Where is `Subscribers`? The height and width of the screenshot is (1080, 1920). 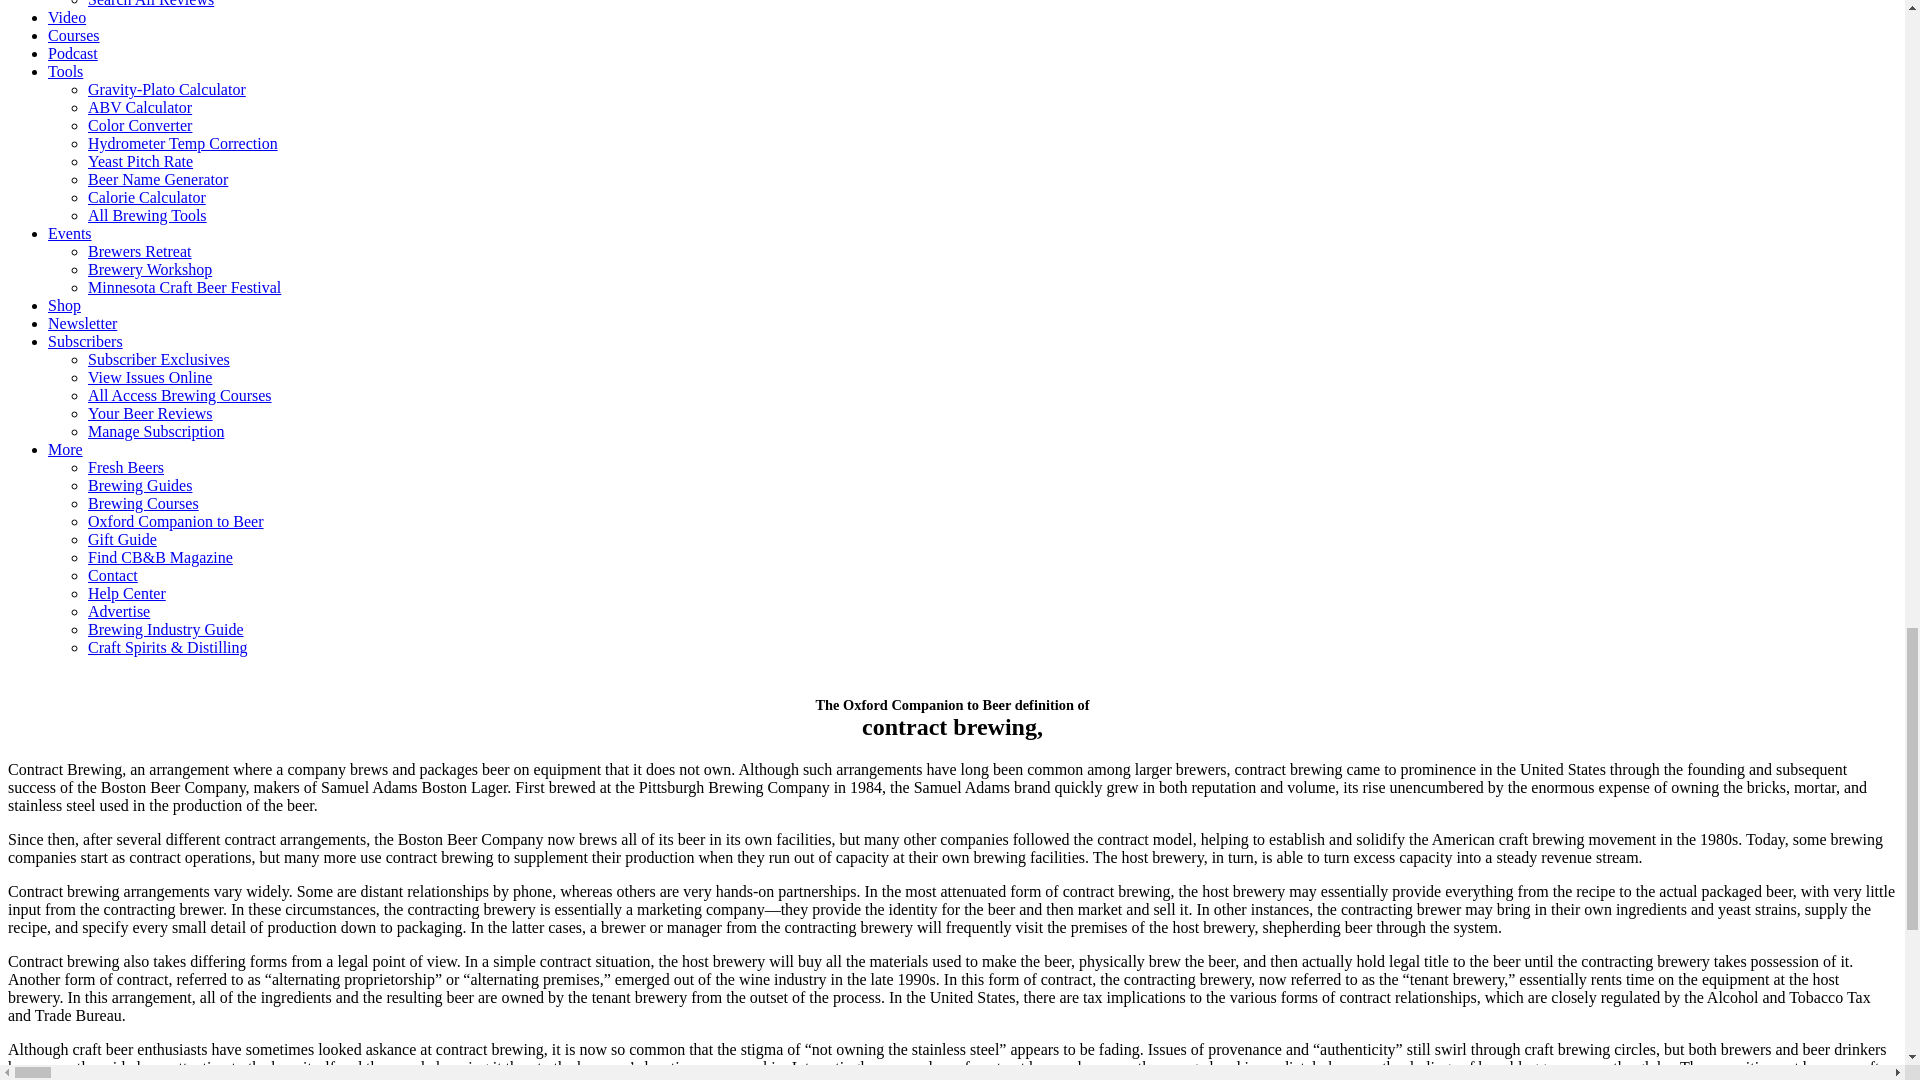
Subscribers is located at coordinates (85, 340).